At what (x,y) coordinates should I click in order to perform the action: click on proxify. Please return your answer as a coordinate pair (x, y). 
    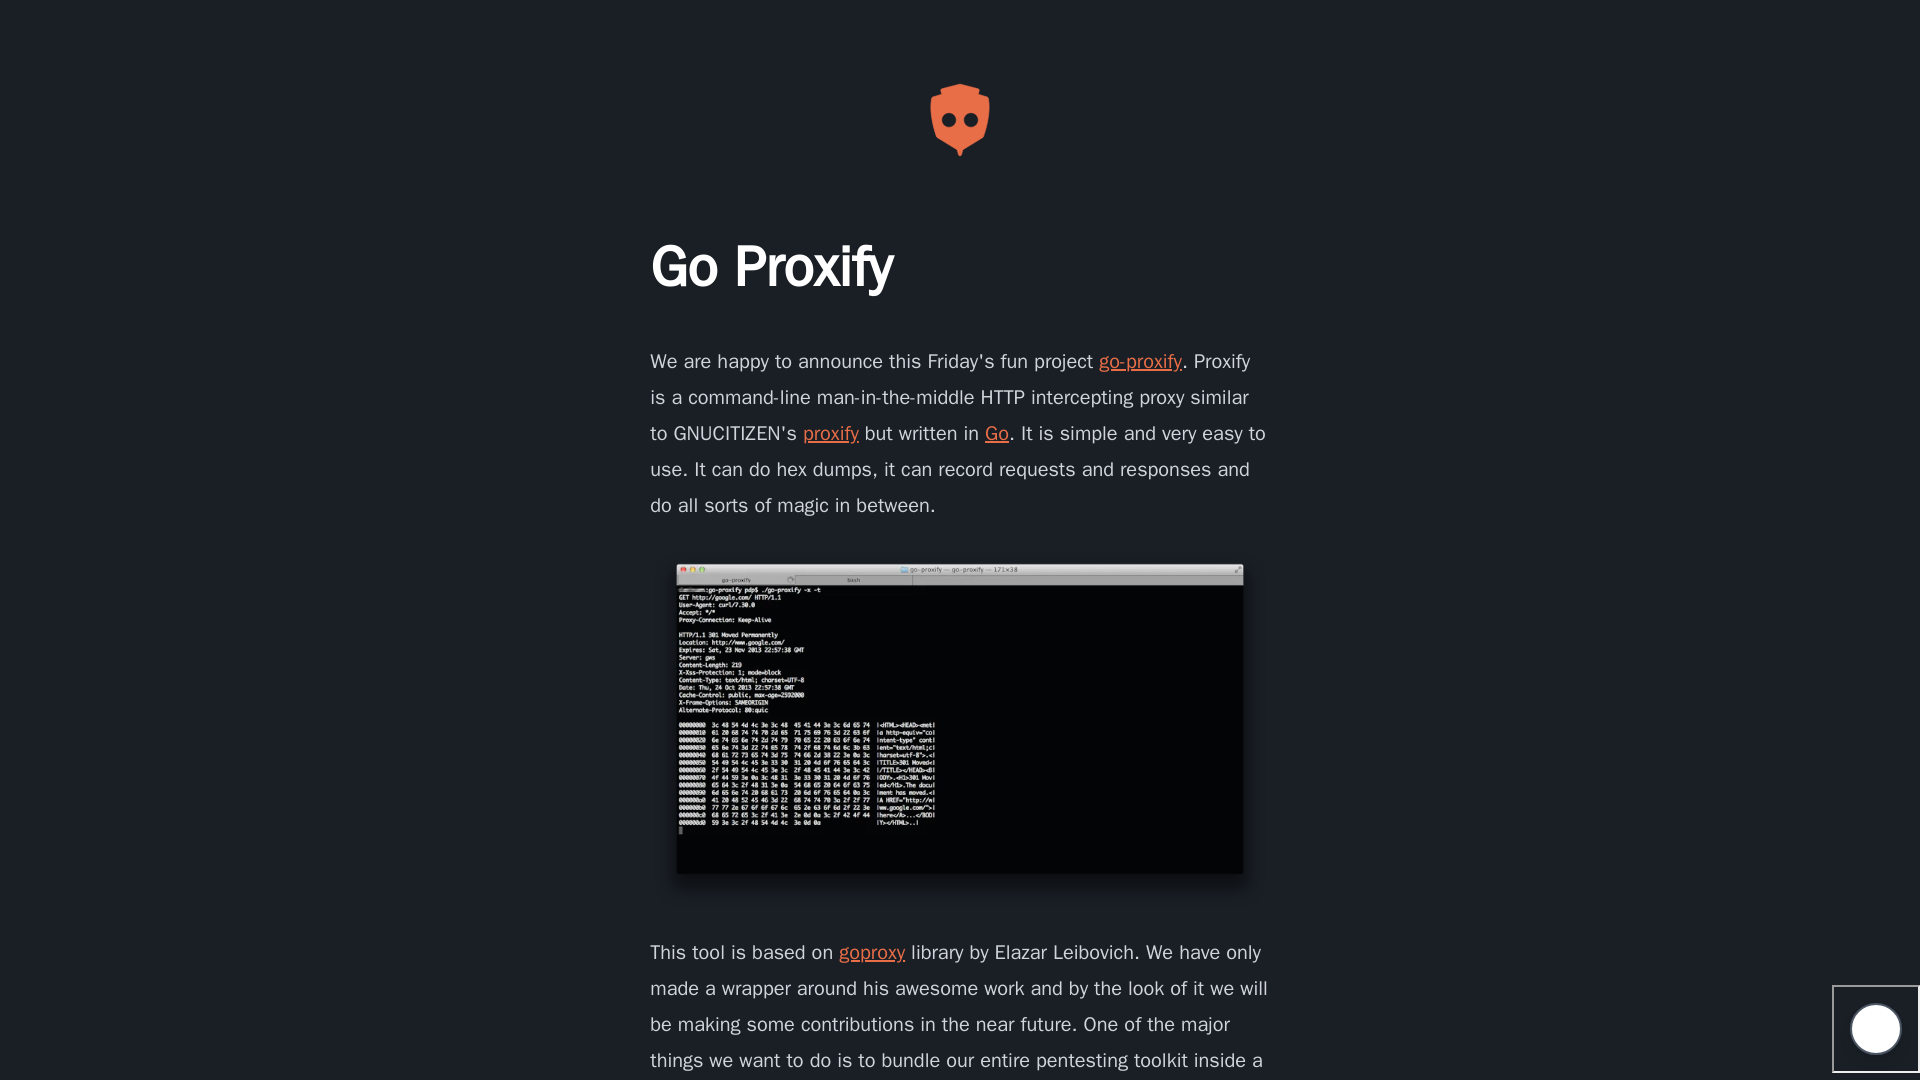
    Looking at the image, I should click on (830, 434).